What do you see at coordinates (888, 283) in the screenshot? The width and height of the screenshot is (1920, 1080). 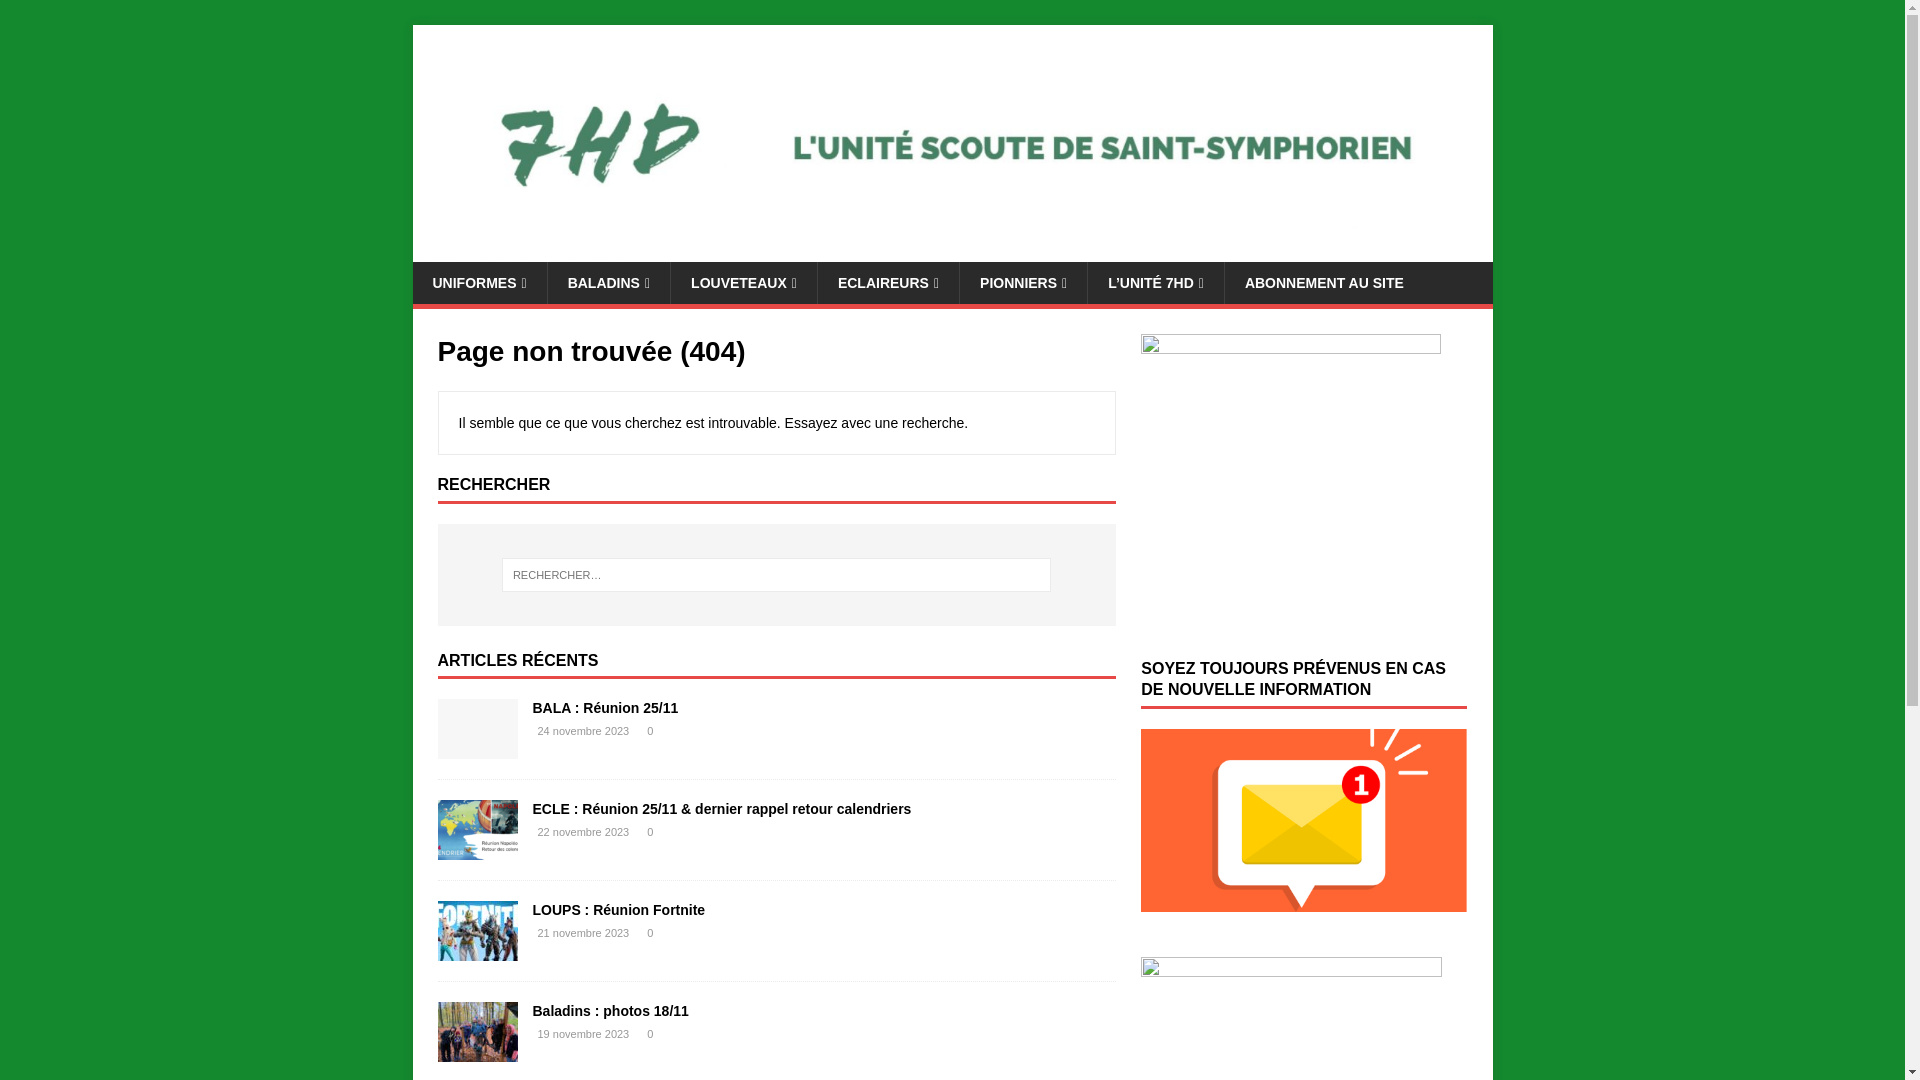 I see `ECLAIREURS` at bounding box center [888, 283].